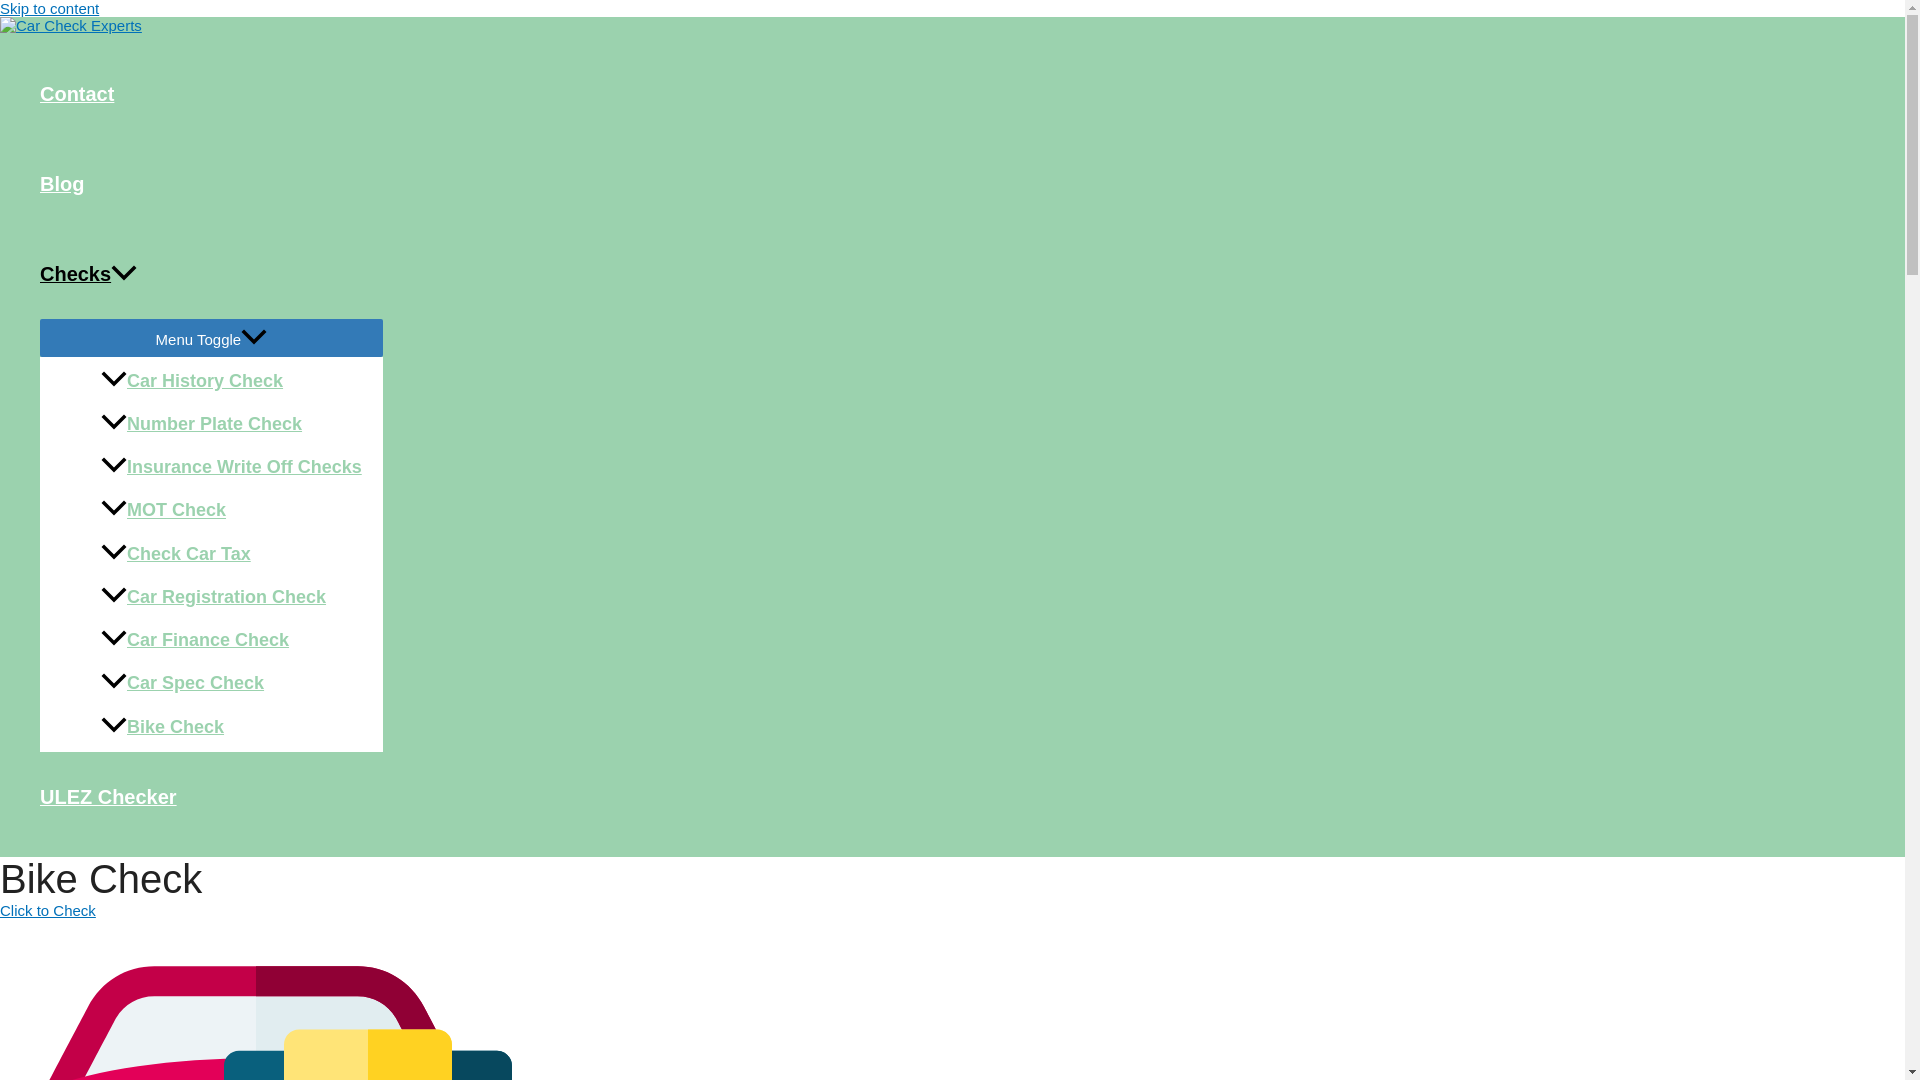 The width and height of the screenshot is (1920, 1080). I want to click on Contact, so click(211, 94).